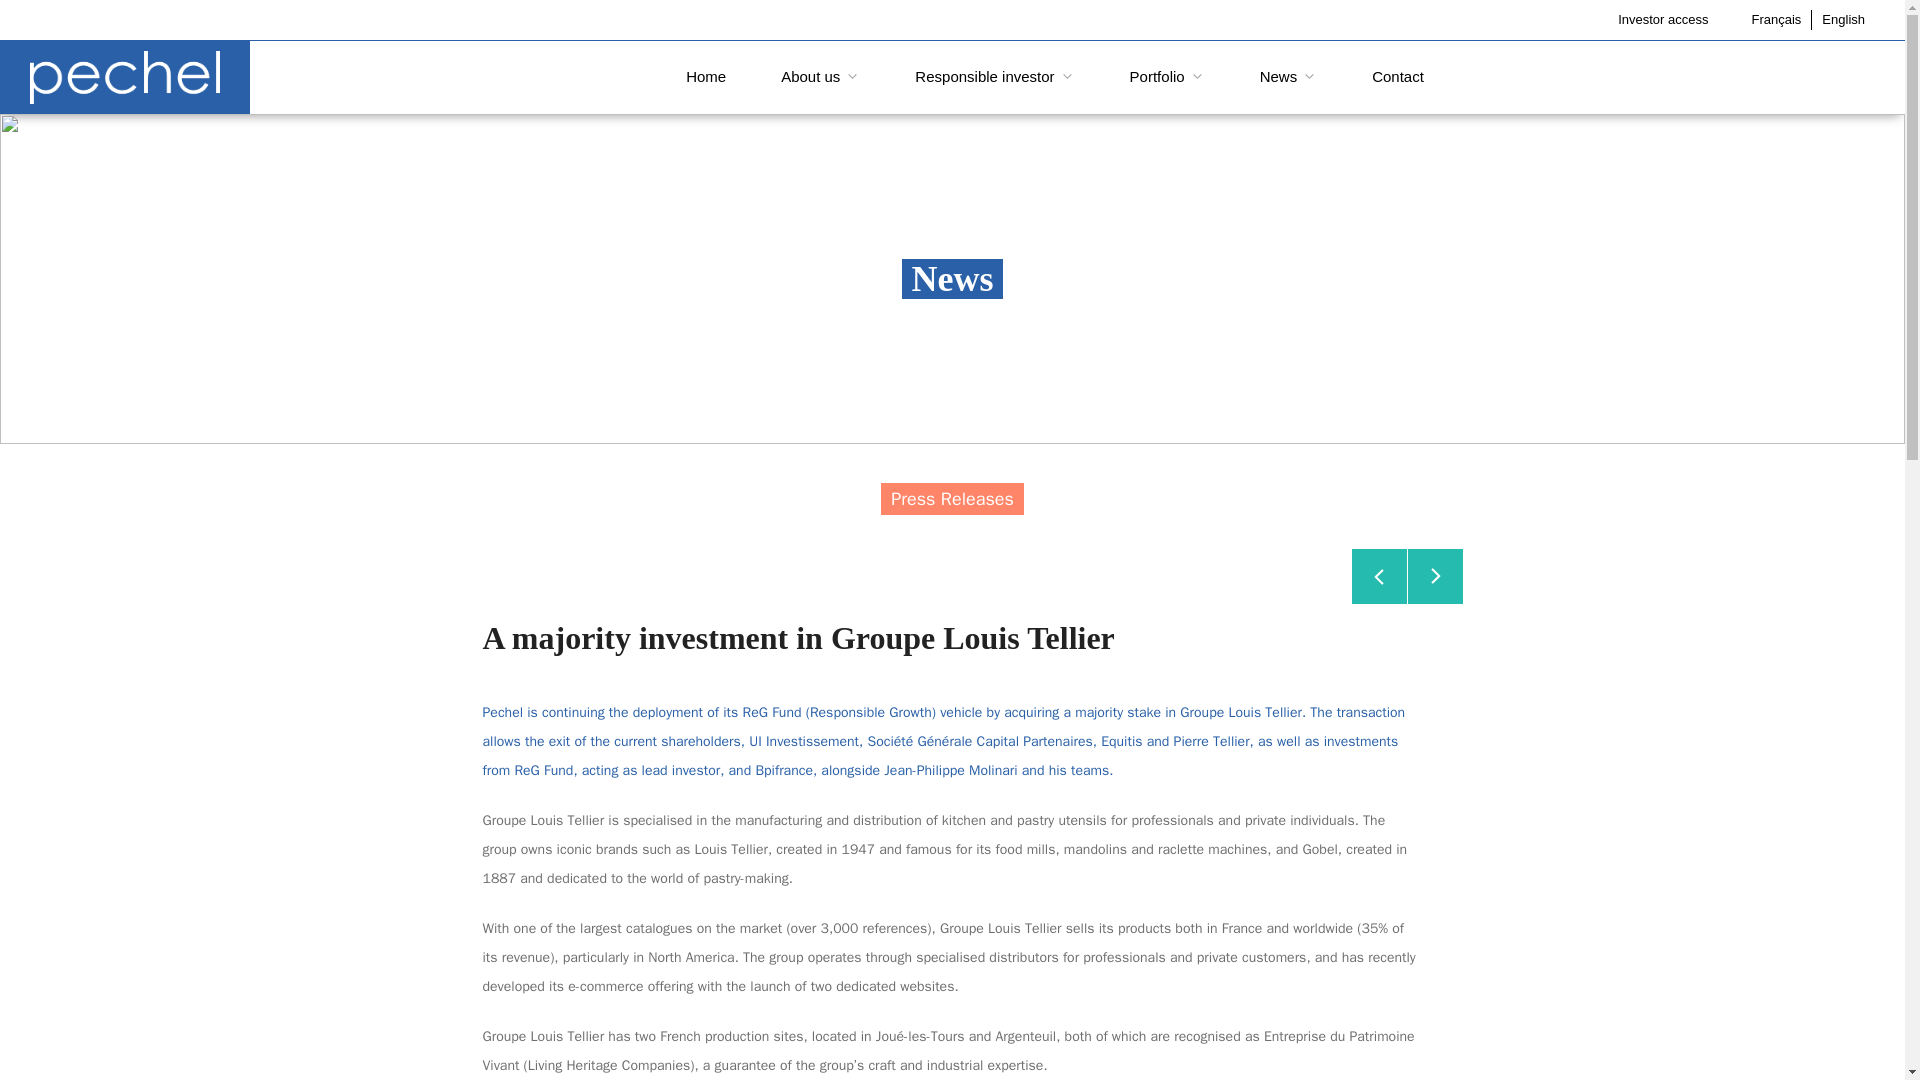 The image size is (1920, 1080). I want to click on Portfolio, so click(1166, 76).